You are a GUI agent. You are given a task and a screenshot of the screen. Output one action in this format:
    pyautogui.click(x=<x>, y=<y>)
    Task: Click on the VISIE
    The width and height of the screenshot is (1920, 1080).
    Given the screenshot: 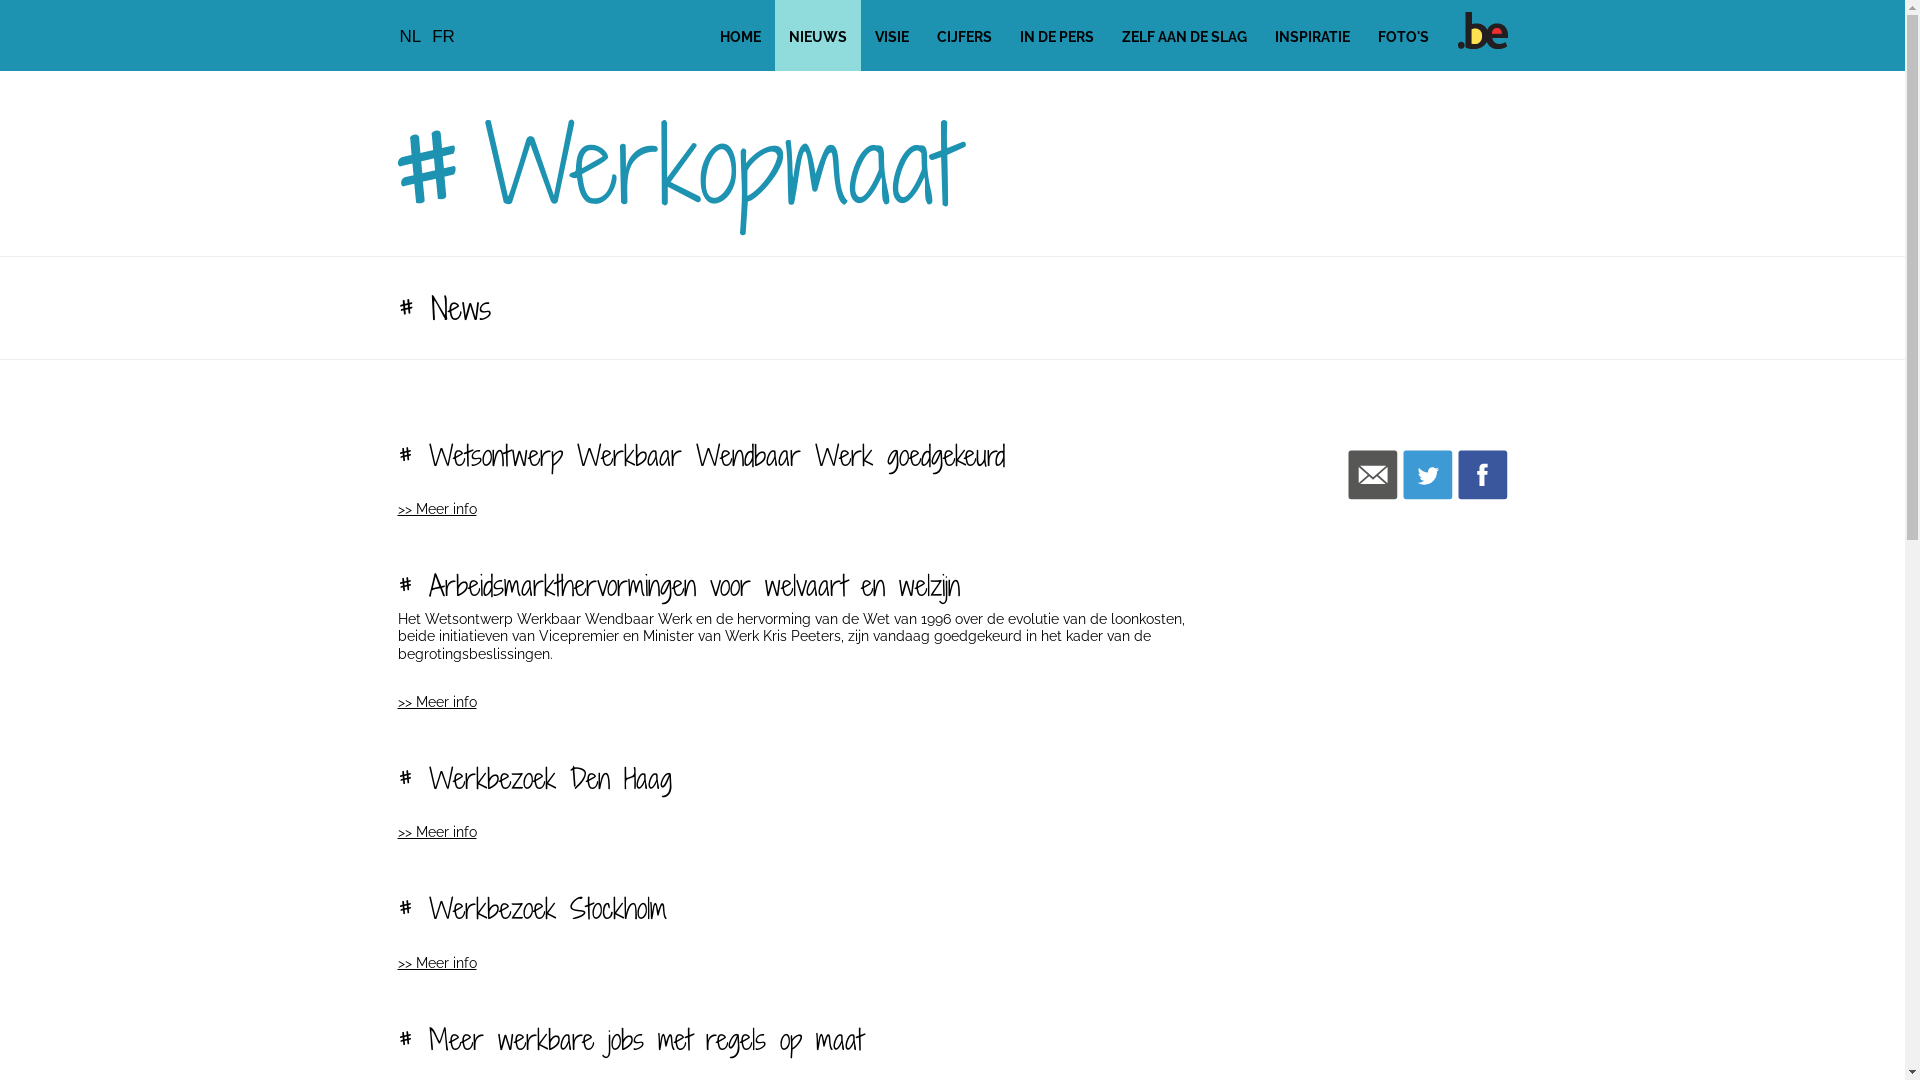 What is the action you would take?
    pyautogui.click(x=891, y=38)
    